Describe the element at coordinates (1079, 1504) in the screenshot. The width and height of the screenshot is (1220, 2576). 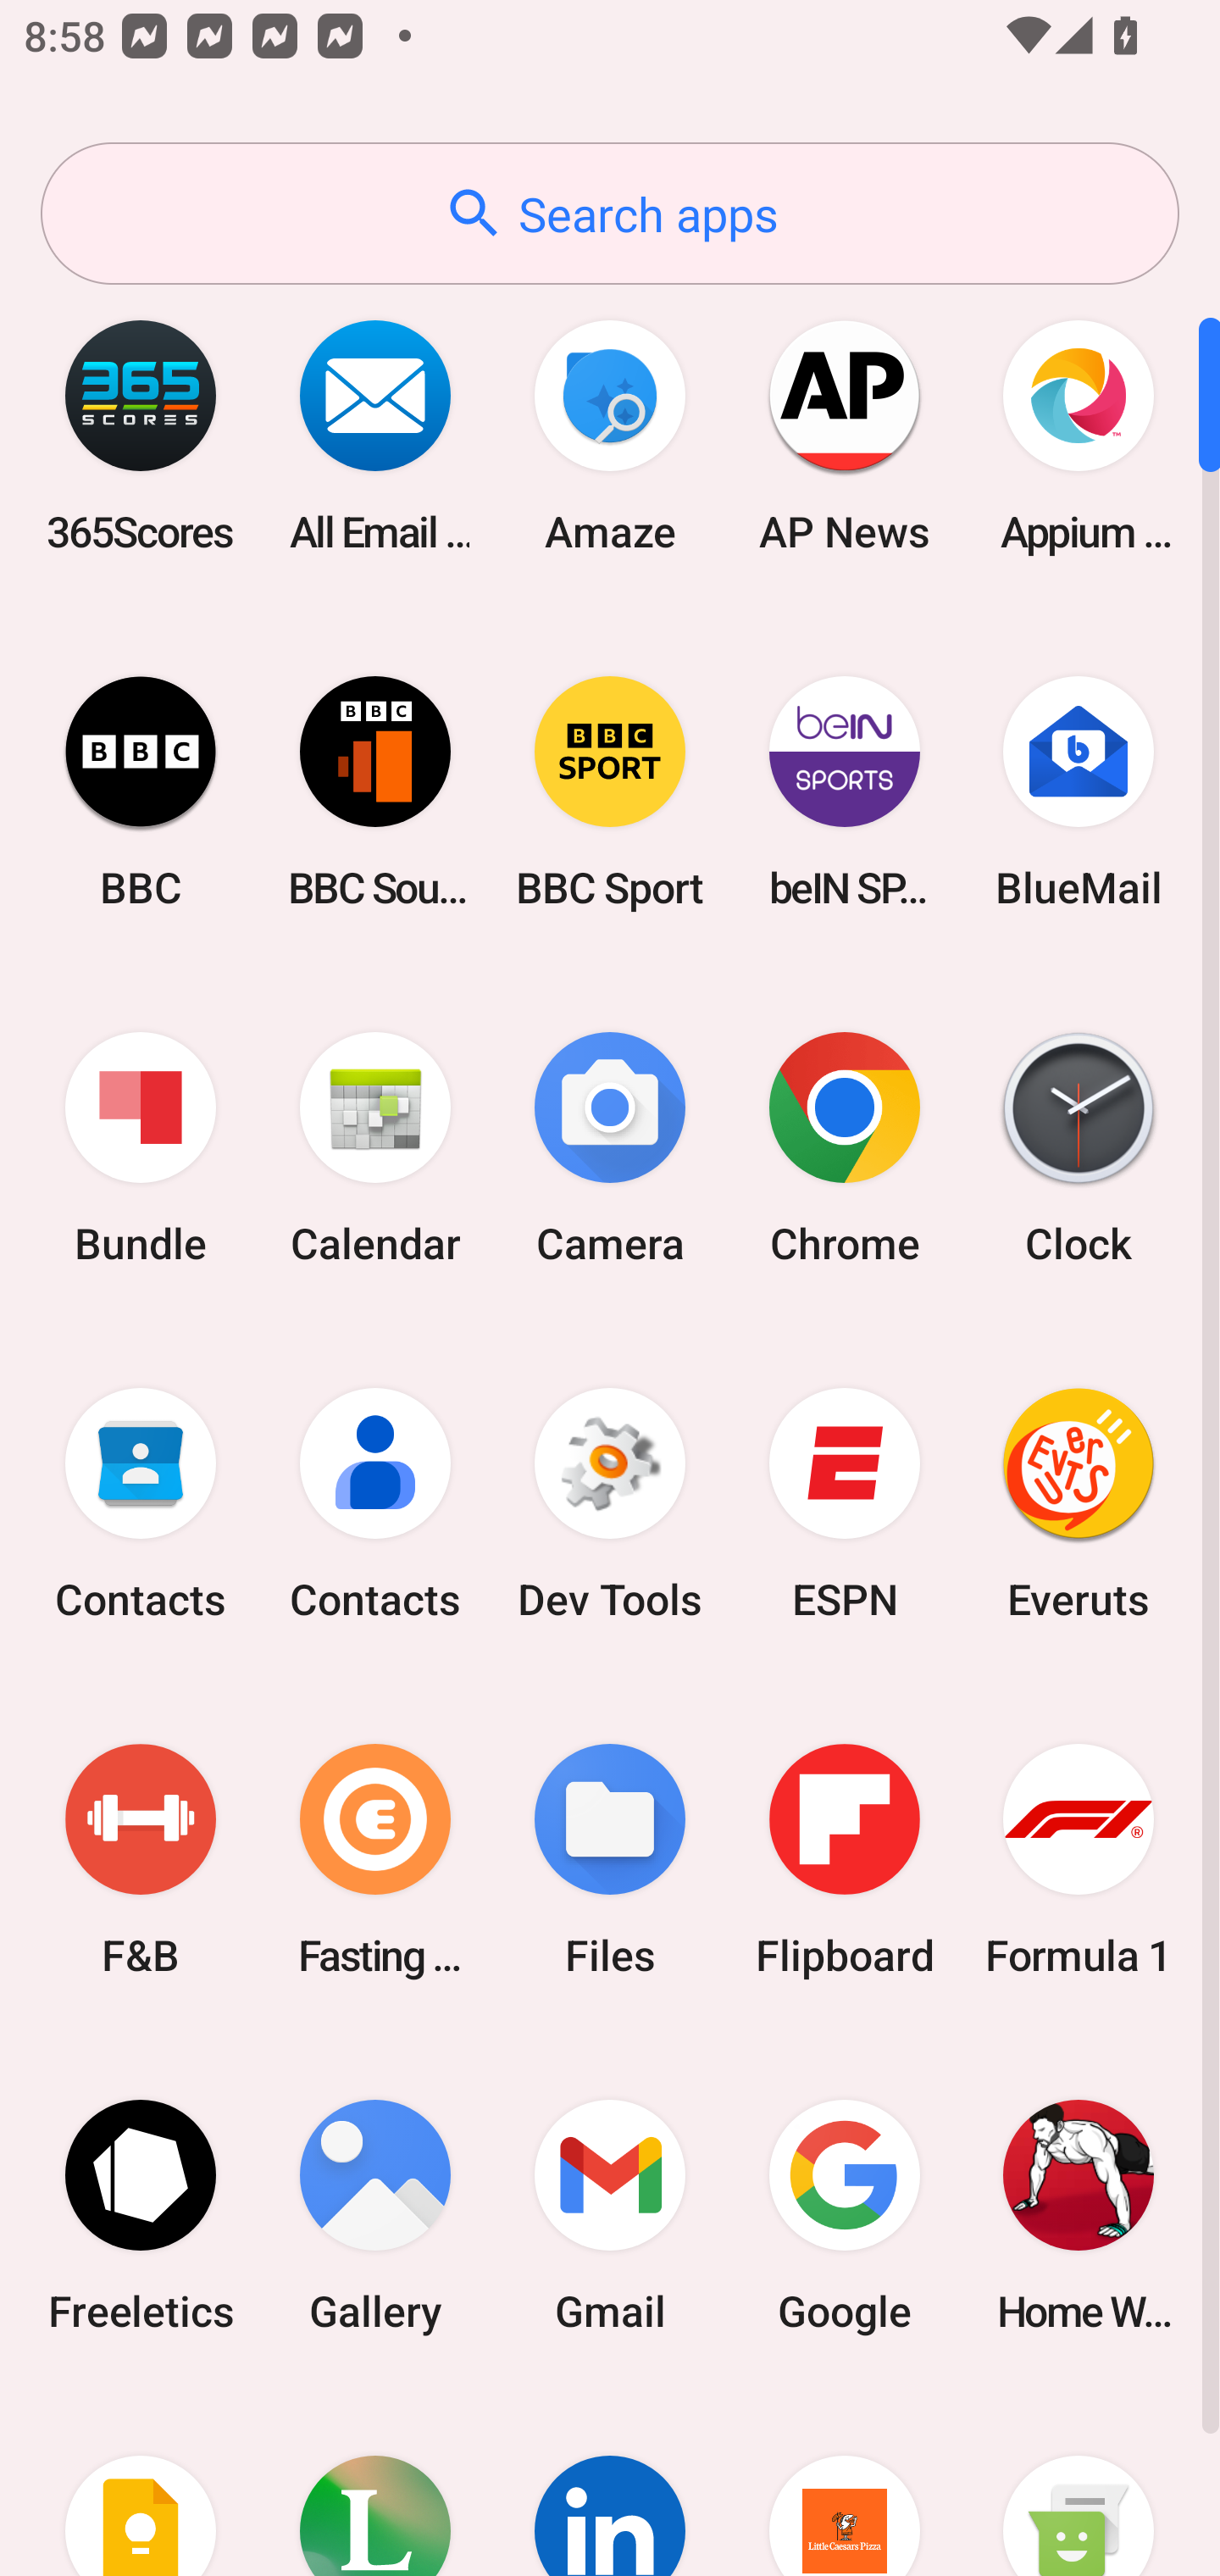
I see `Everuts` at that location.